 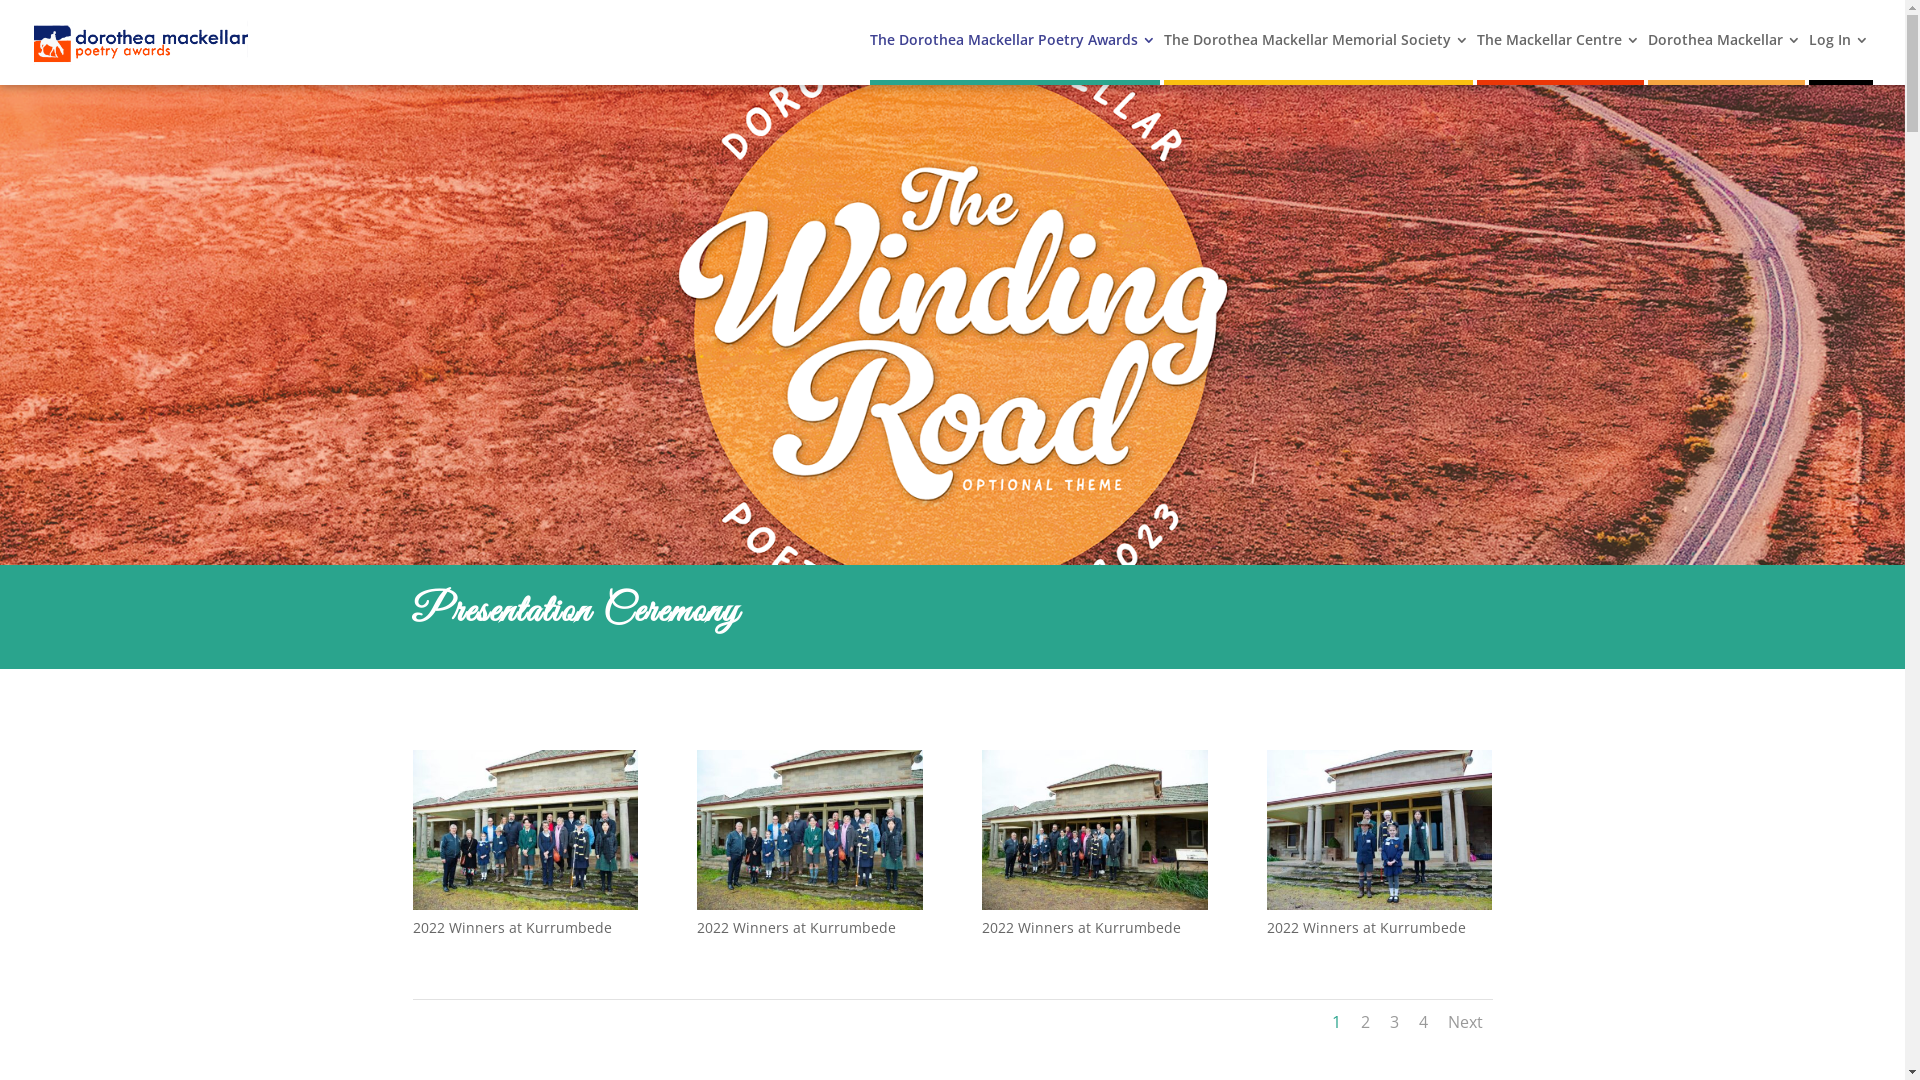 What do you see at coordinates (1558, 56) in the screenshot?
I see `The Mackellar Centre` at bounding box center [1558, 56].